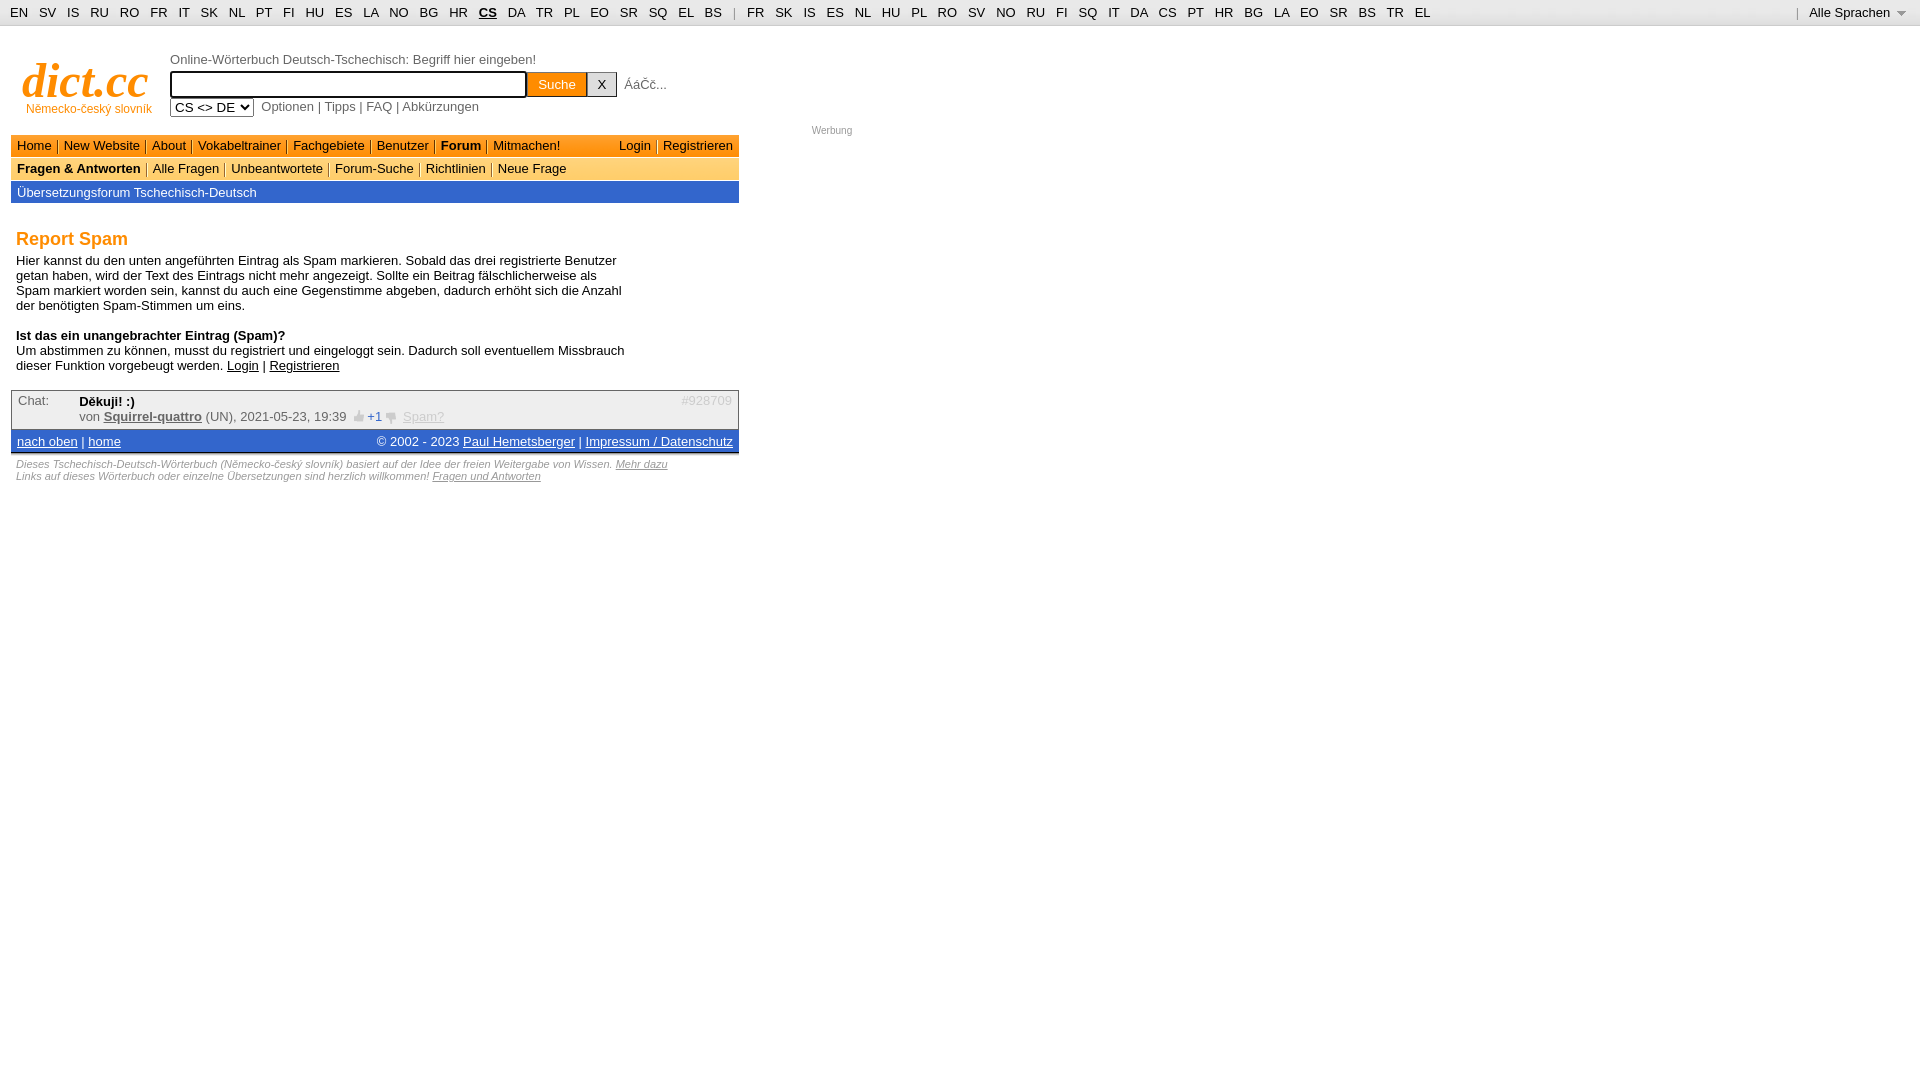 The height and width of the screenshot is (1080, 1920). What do you see at coordinates (288, 106) in the screenshot?
I see `Optionen` at bounding box center [288, 106].